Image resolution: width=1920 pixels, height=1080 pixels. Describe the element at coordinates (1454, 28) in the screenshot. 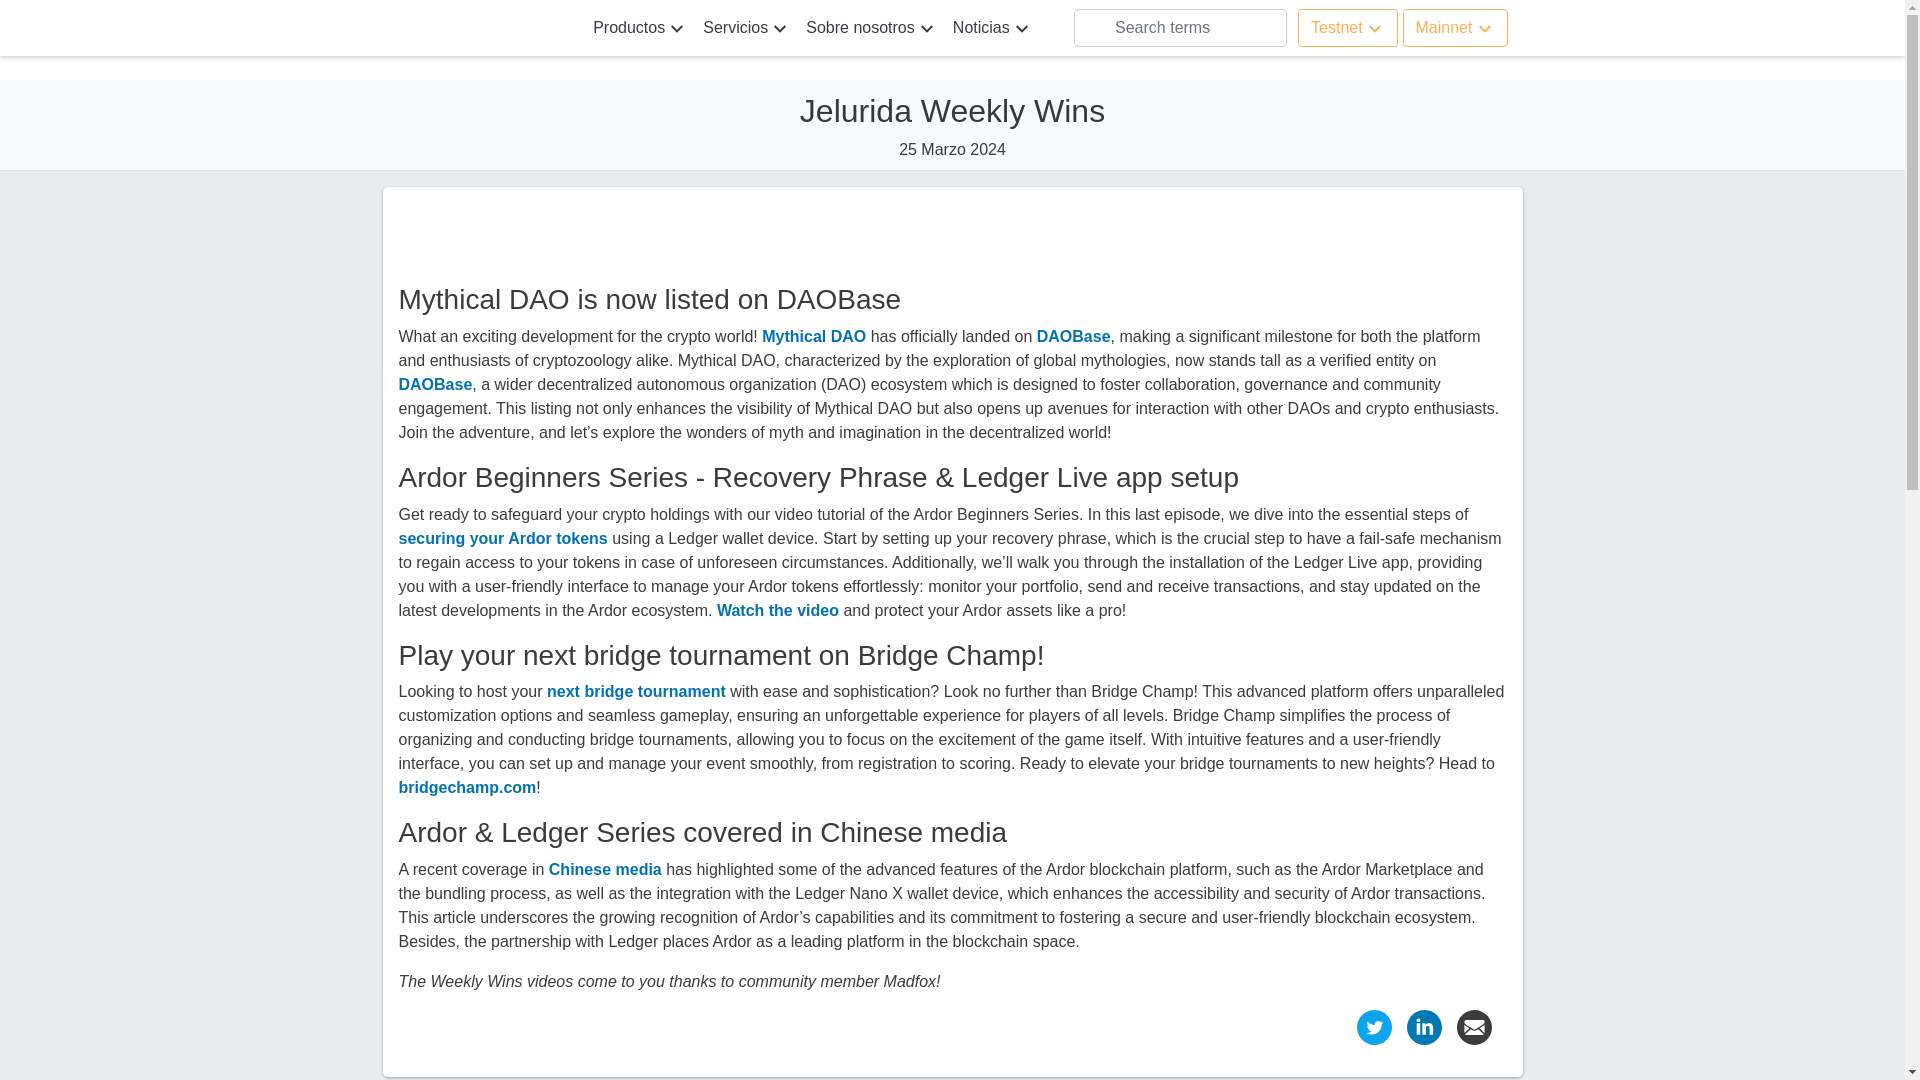

I see `Mainnet` at that location.